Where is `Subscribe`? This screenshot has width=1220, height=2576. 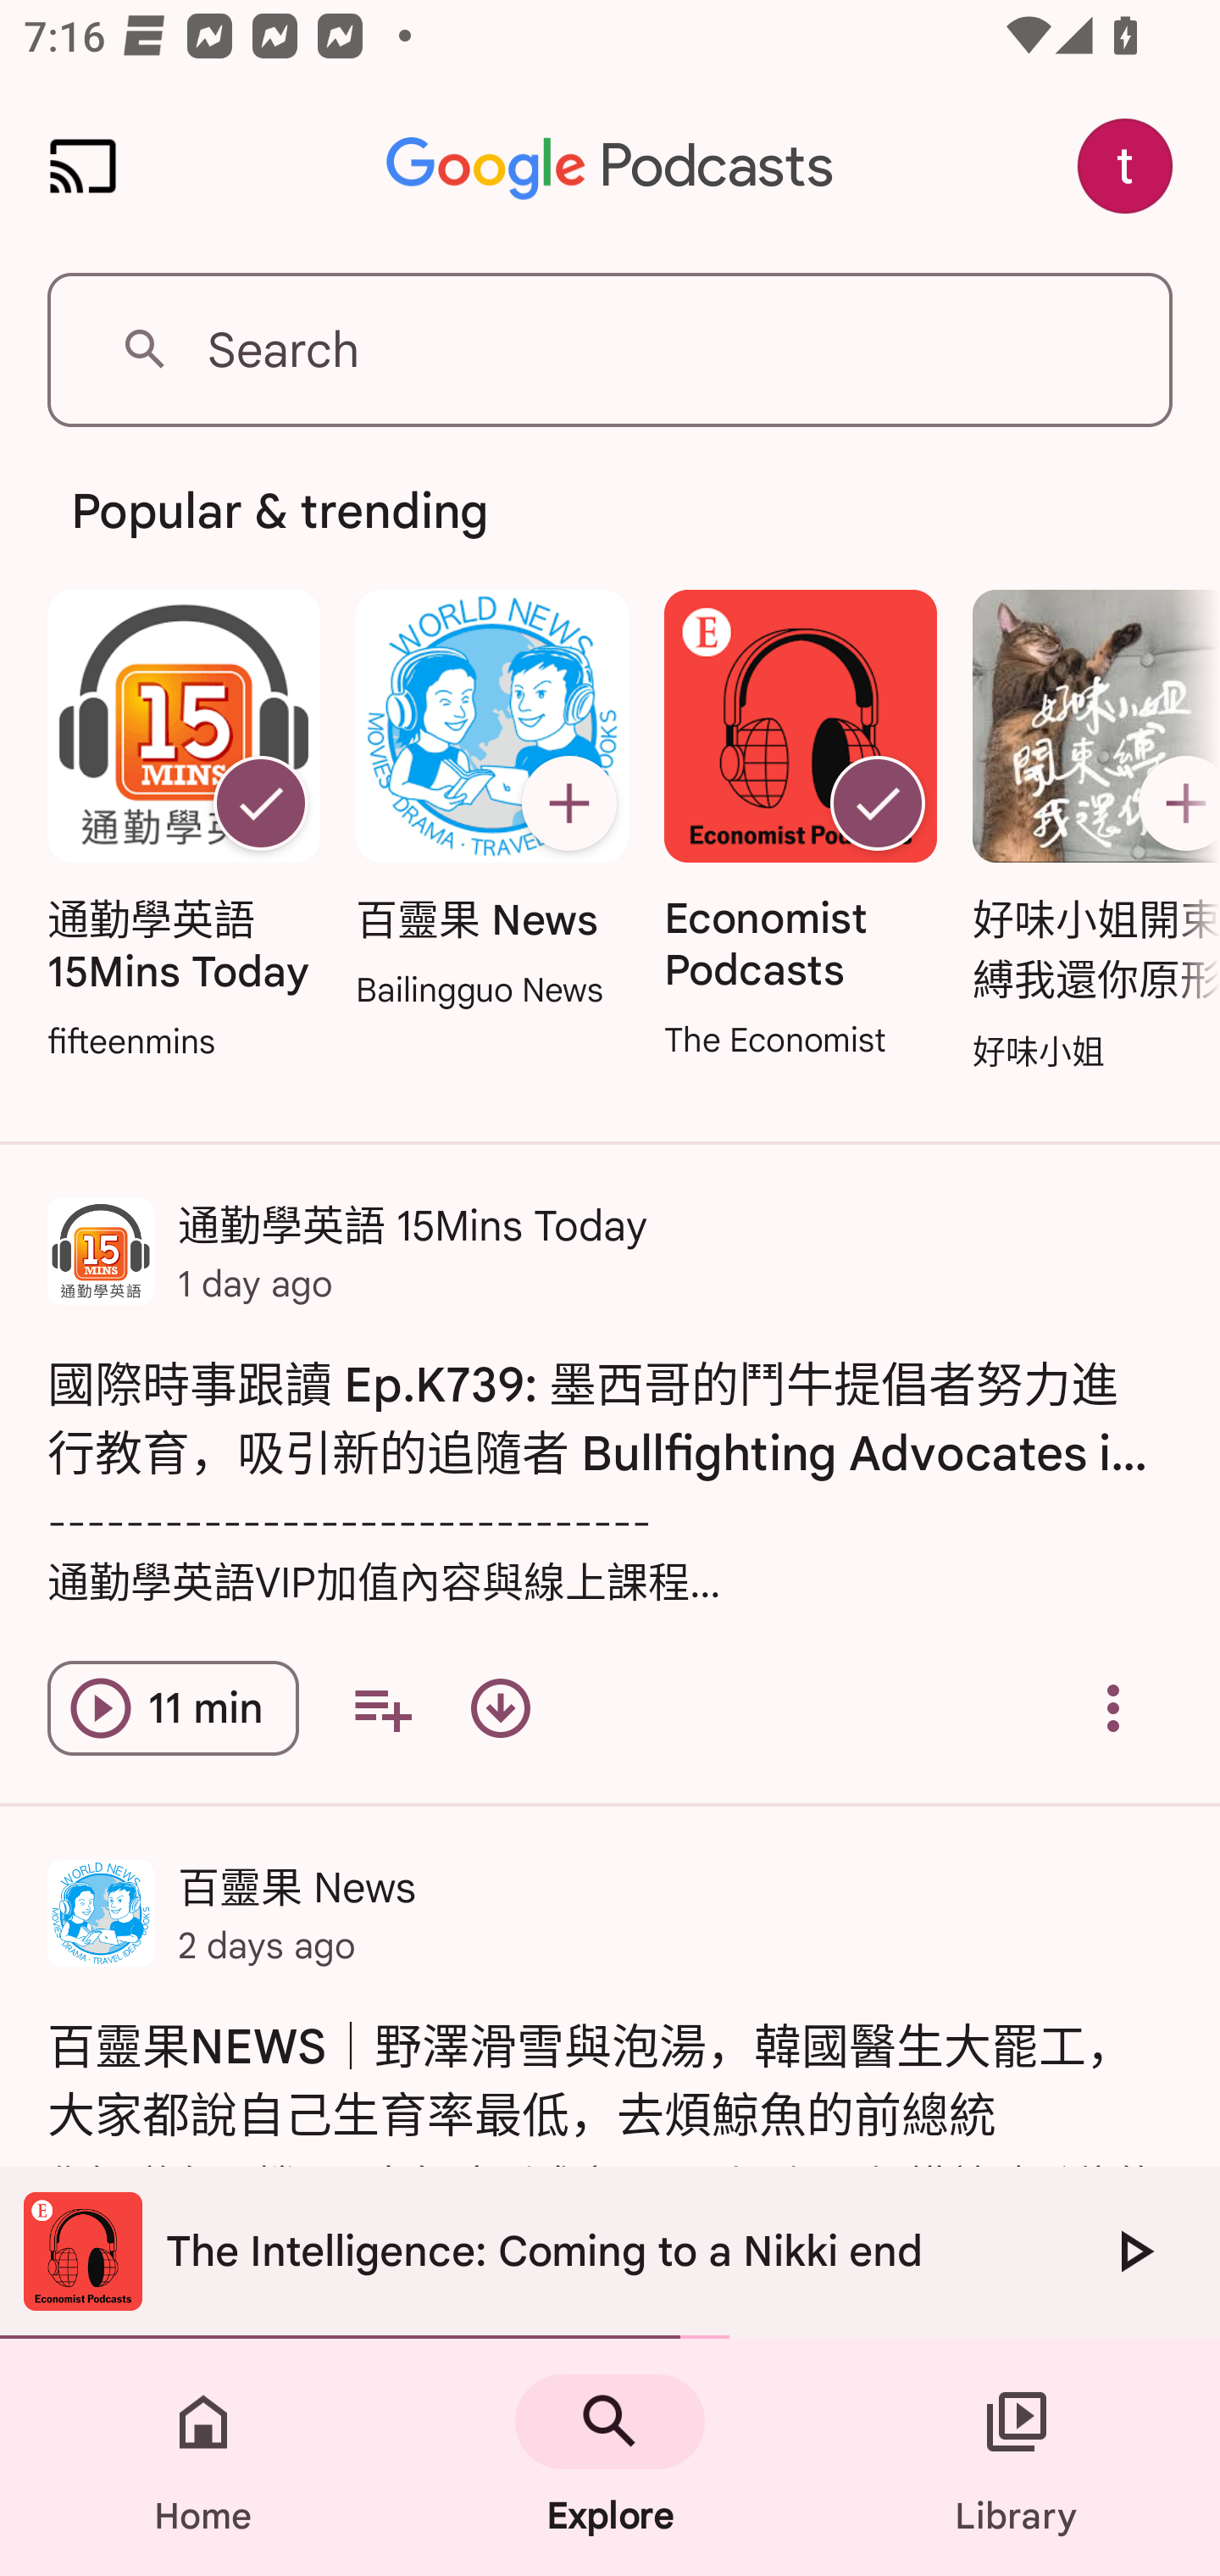 Subscribe is located at coordinates (1173, 803).